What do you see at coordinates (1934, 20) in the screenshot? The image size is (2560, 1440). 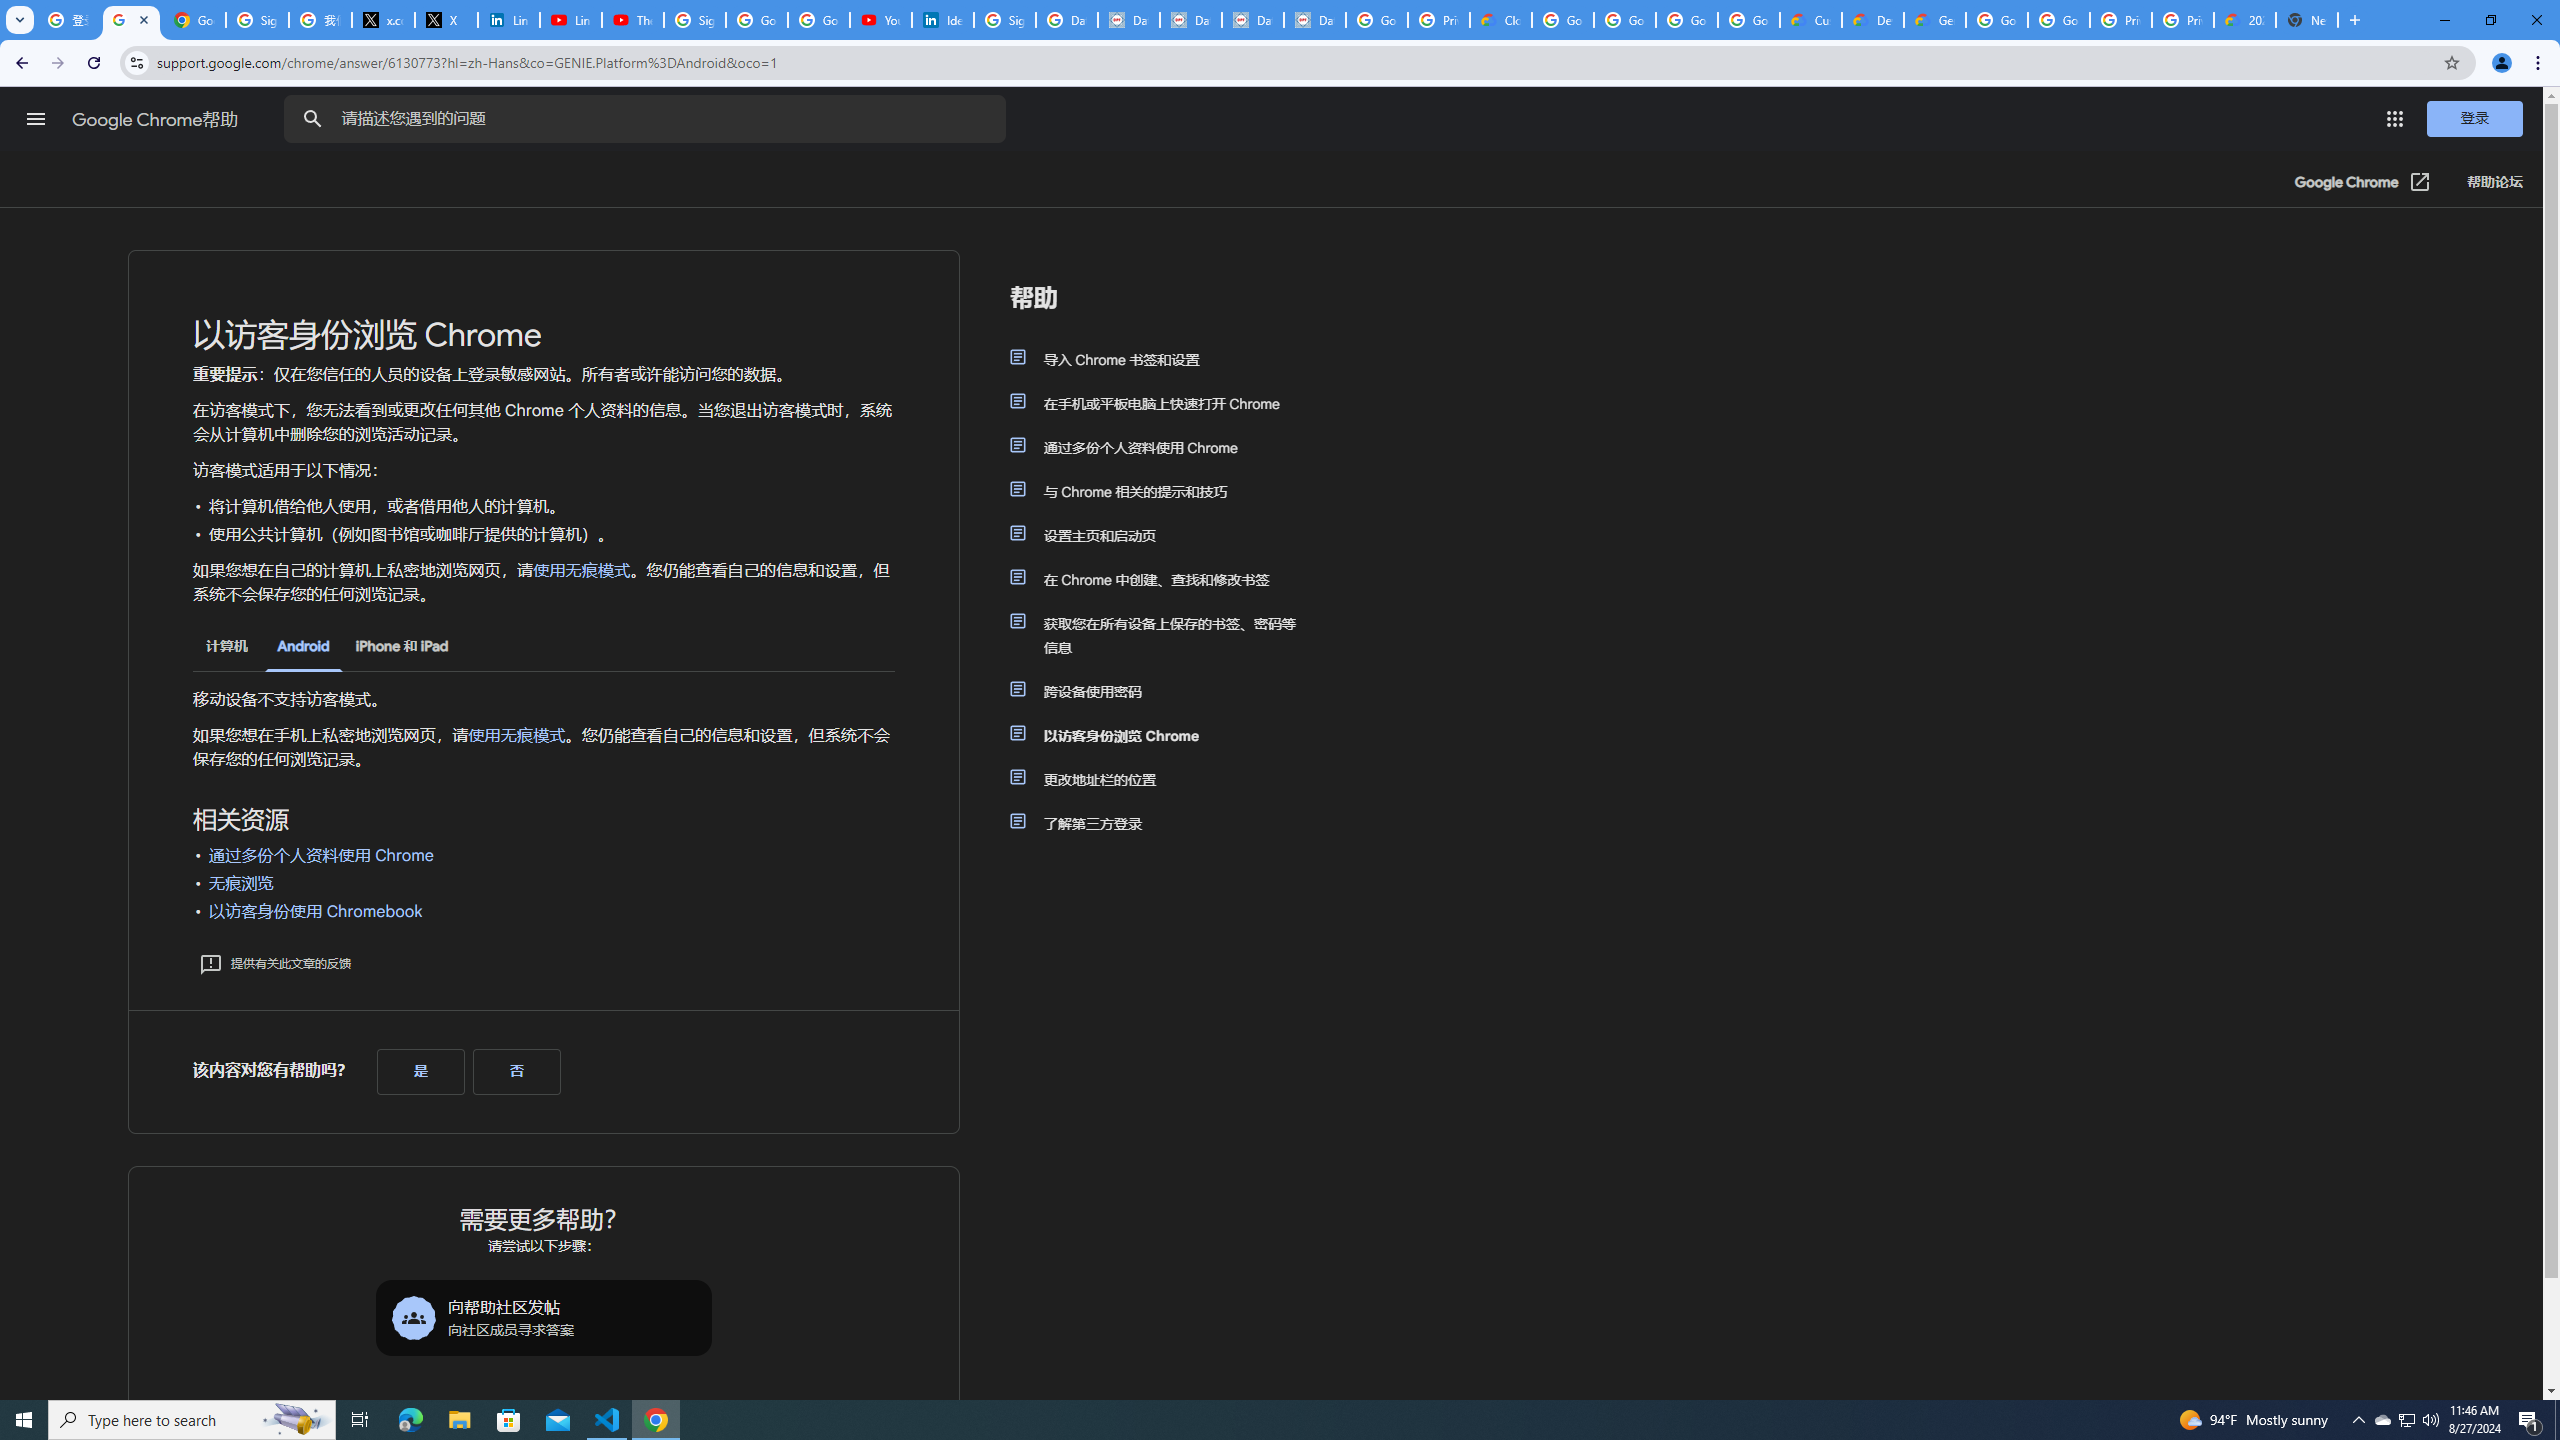 I see `Gemini for Business and Developers | Google Cloud` at bounding box center [1934, 20].